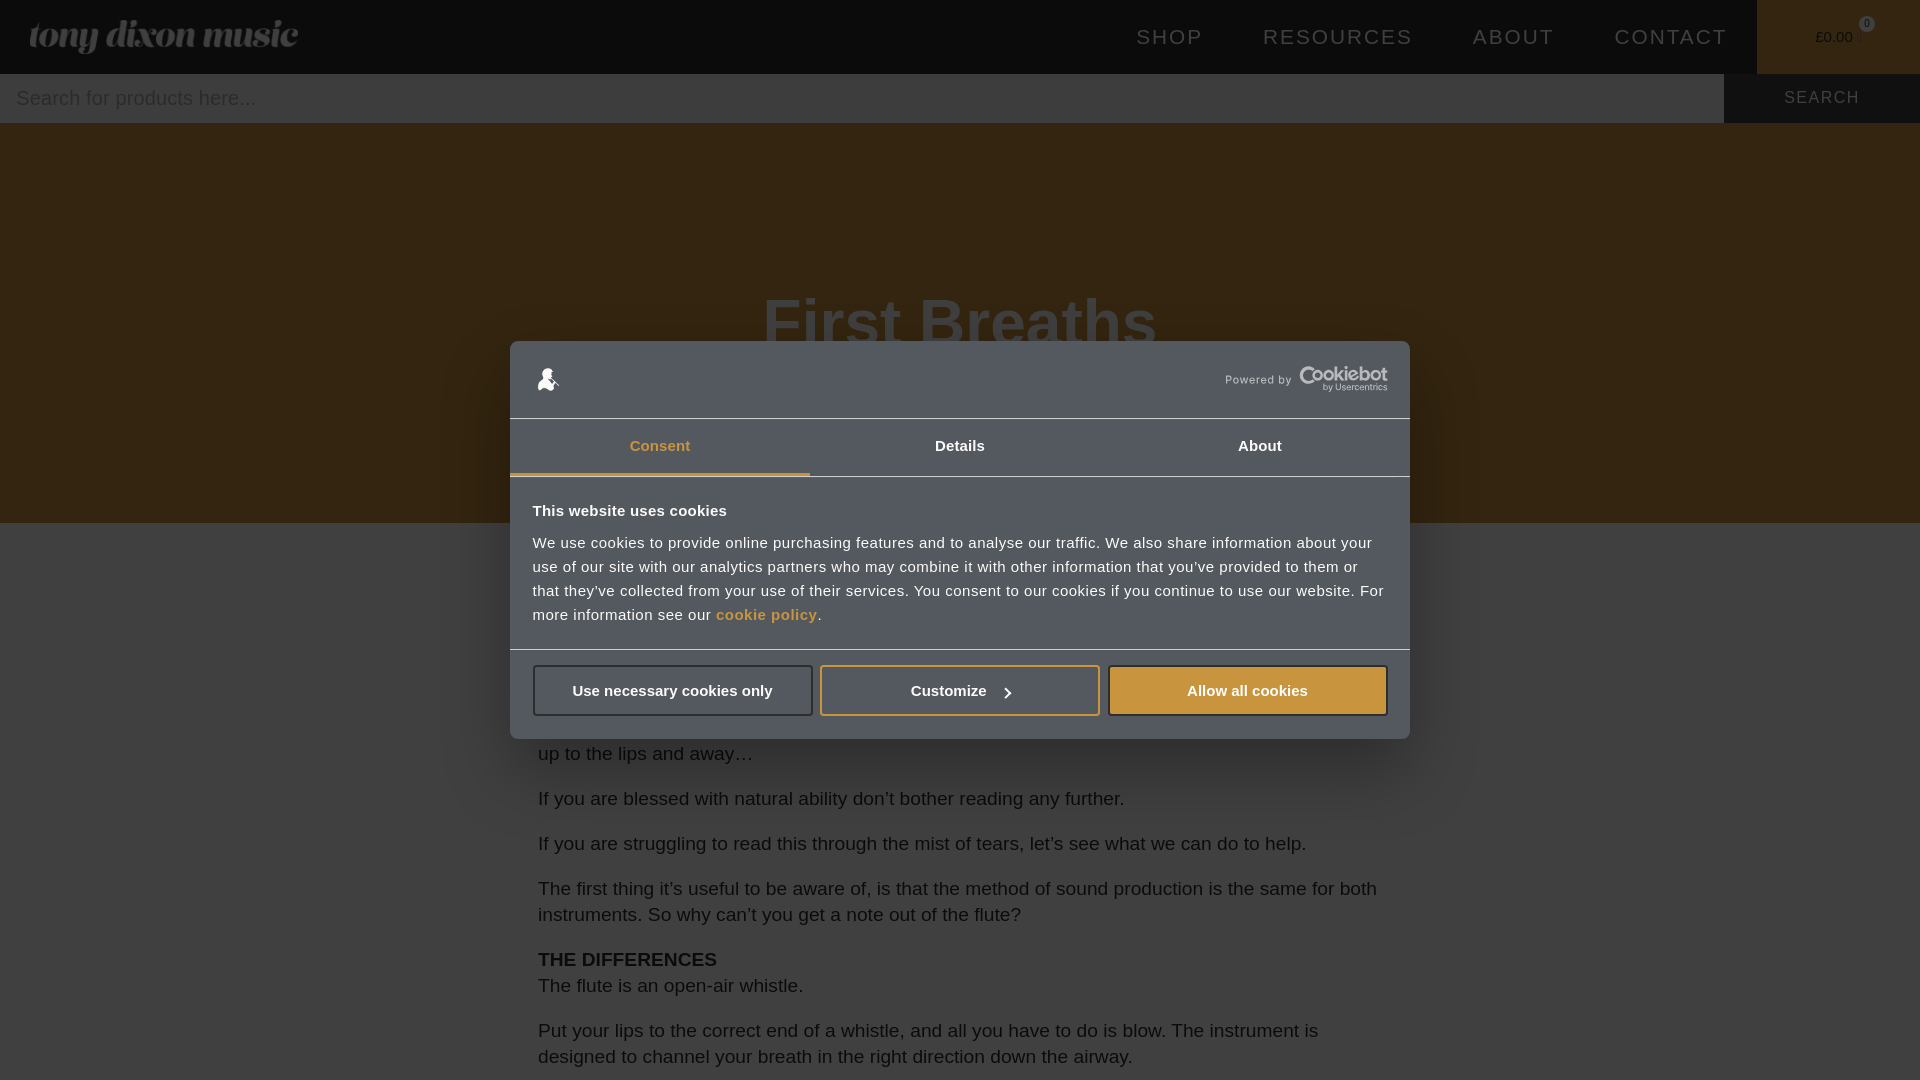  What do you see at coordinates (766, 614) in the screenshot?
I see `cookie policy` at bounding box center [766, 614].